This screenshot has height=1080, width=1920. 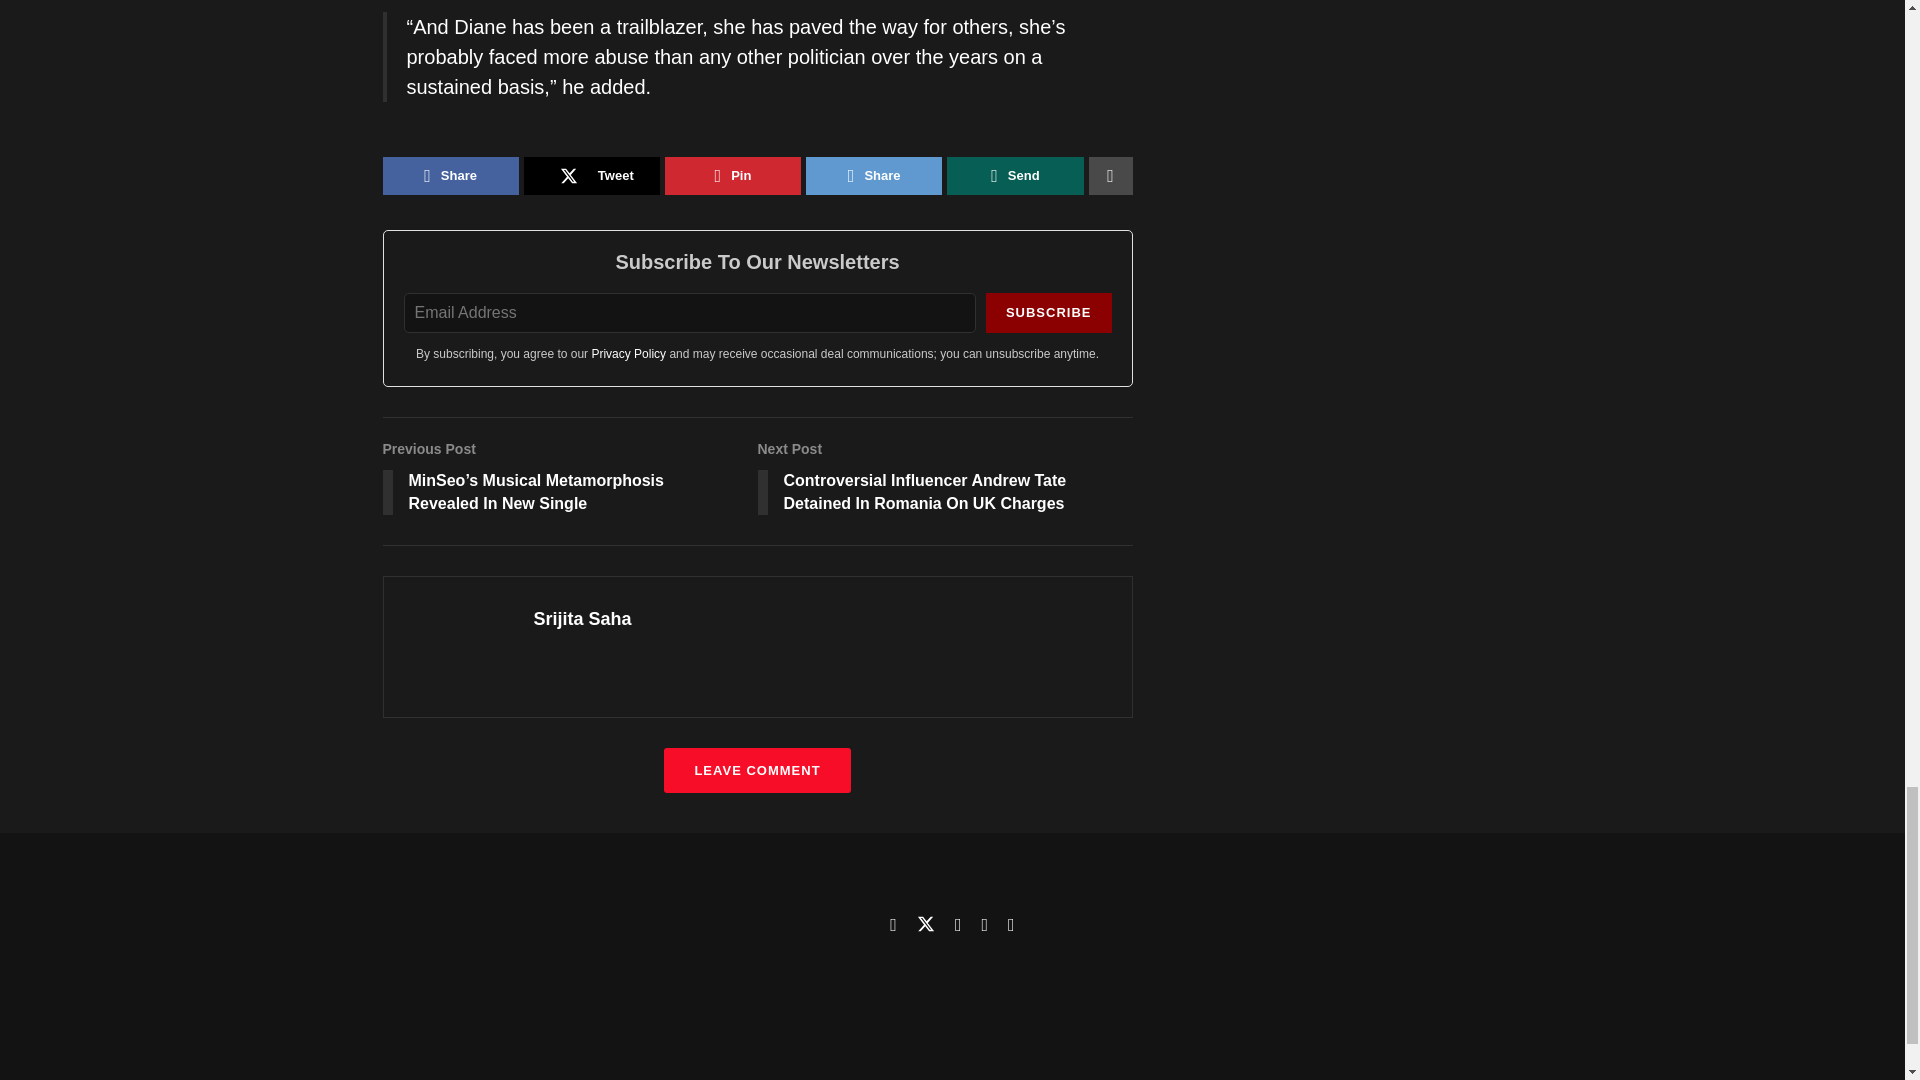 What do you see at coordinates (732, 176) in the screenshot?
I see `Pin` at bounding box center [732, 176].